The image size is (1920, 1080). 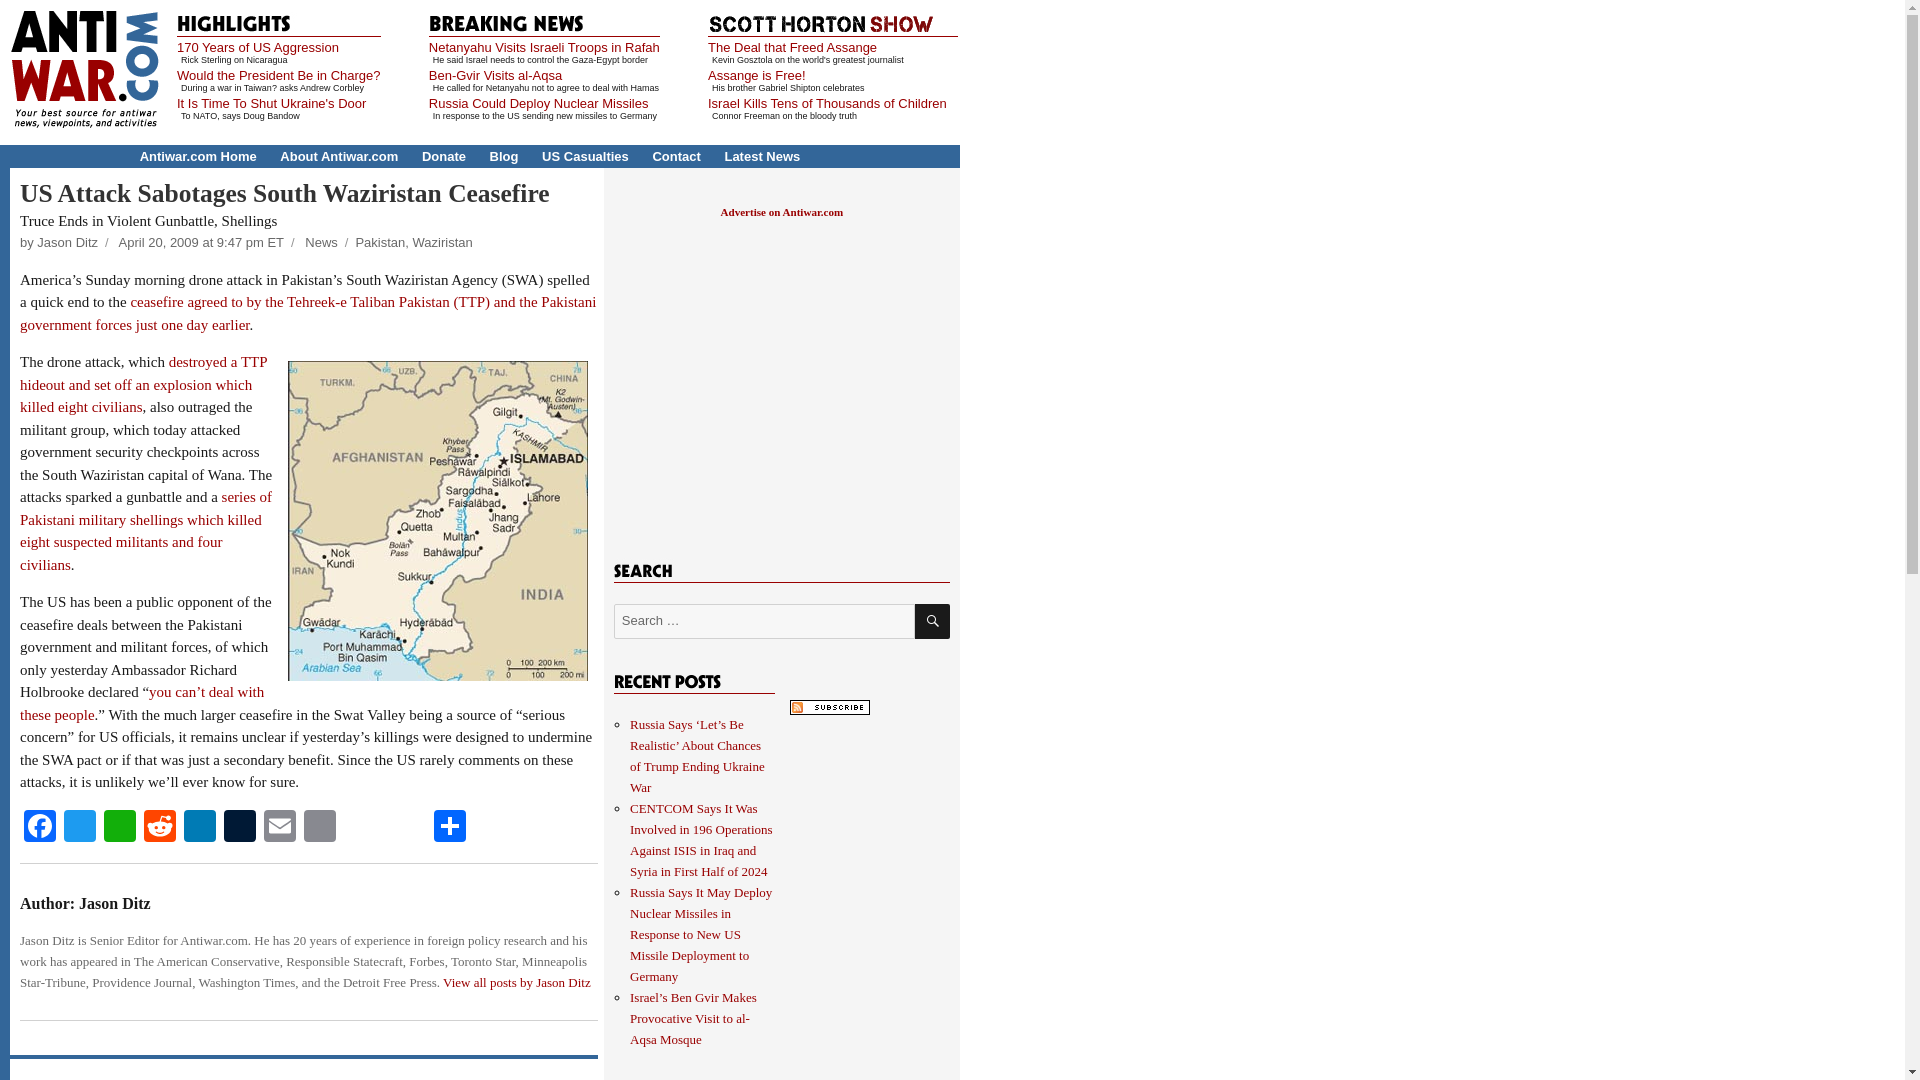 What do you see at coordinates (200, 828) in the screenshot?
I see `LinkedIn` at bounding box center [200, 828].